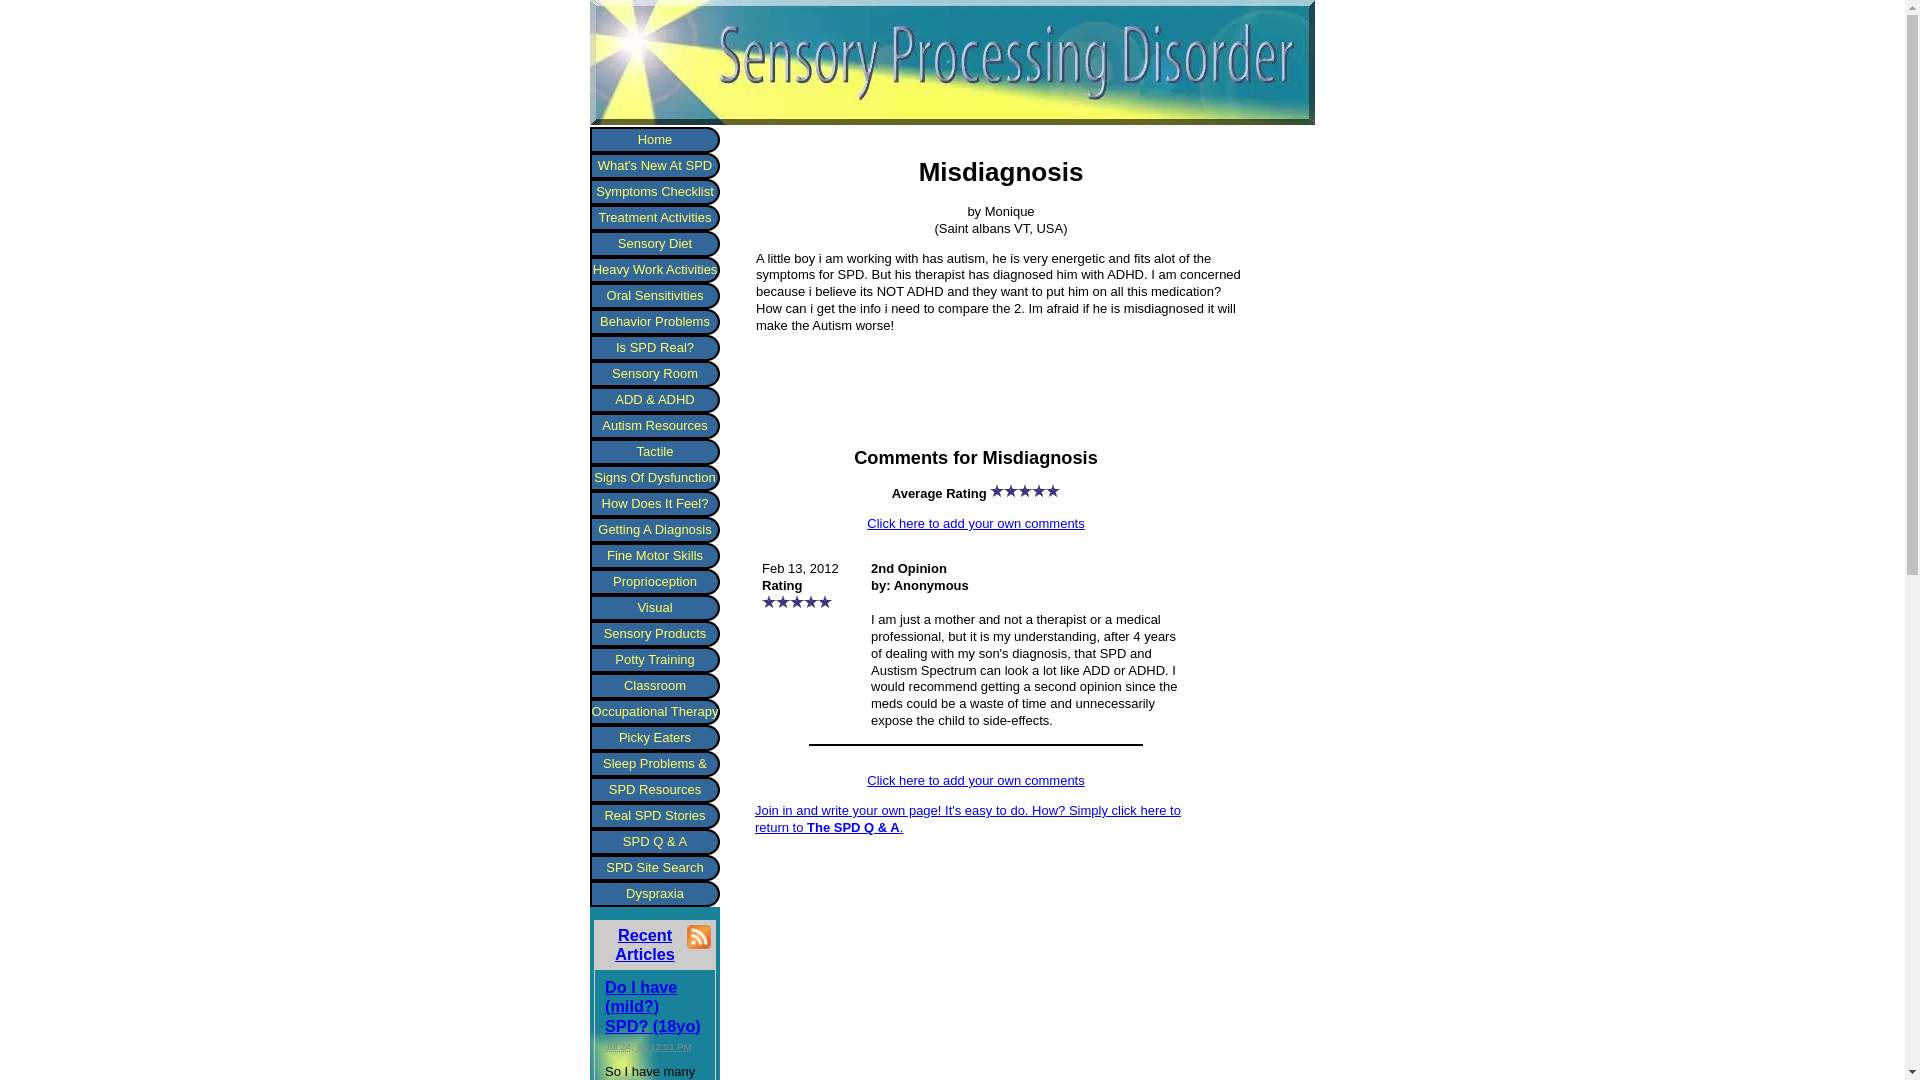 The width and height of the screenshot is (1920, 1080). What do you see at coordinates (654, 166) in the screenshot?
I see `What's New At SPD` at bounding box center [654, 166].